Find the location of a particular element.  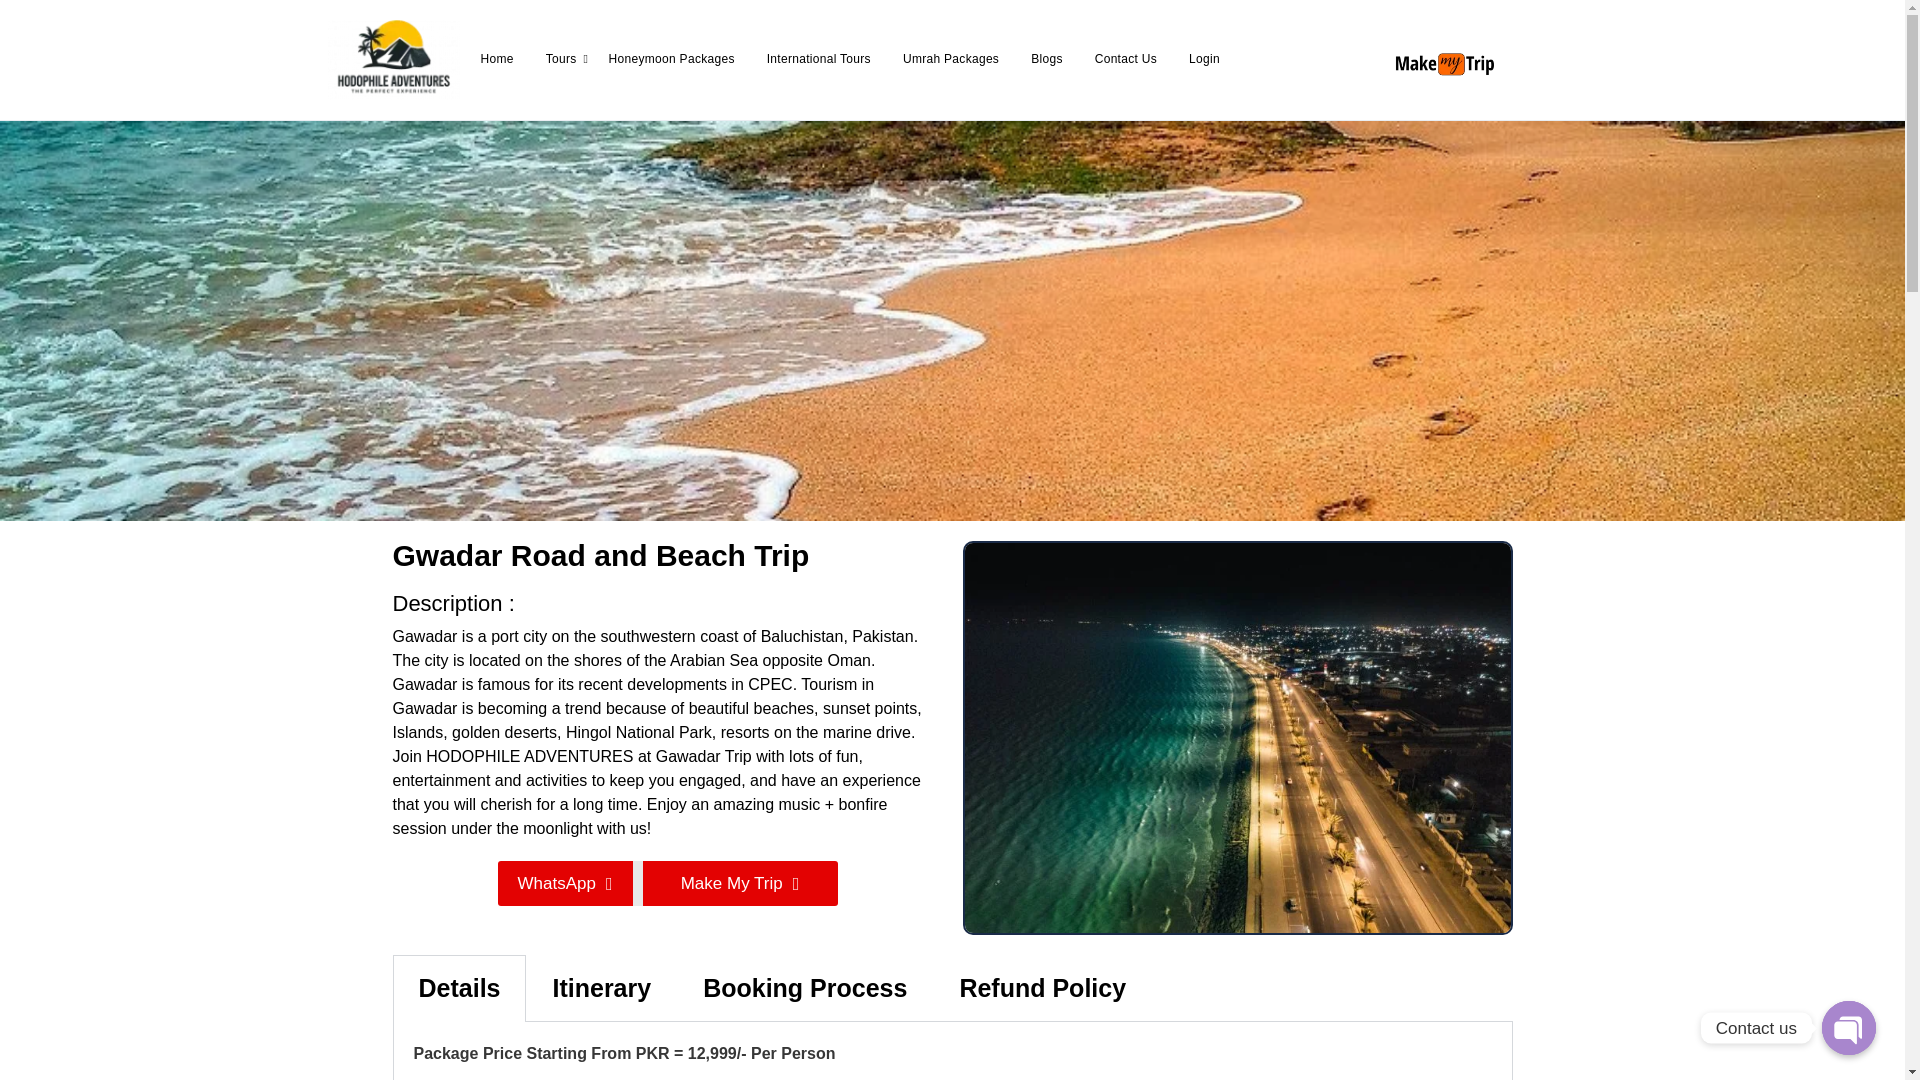

MAKE MY TRIP BUTTON is located at coordinates (1445, 63).